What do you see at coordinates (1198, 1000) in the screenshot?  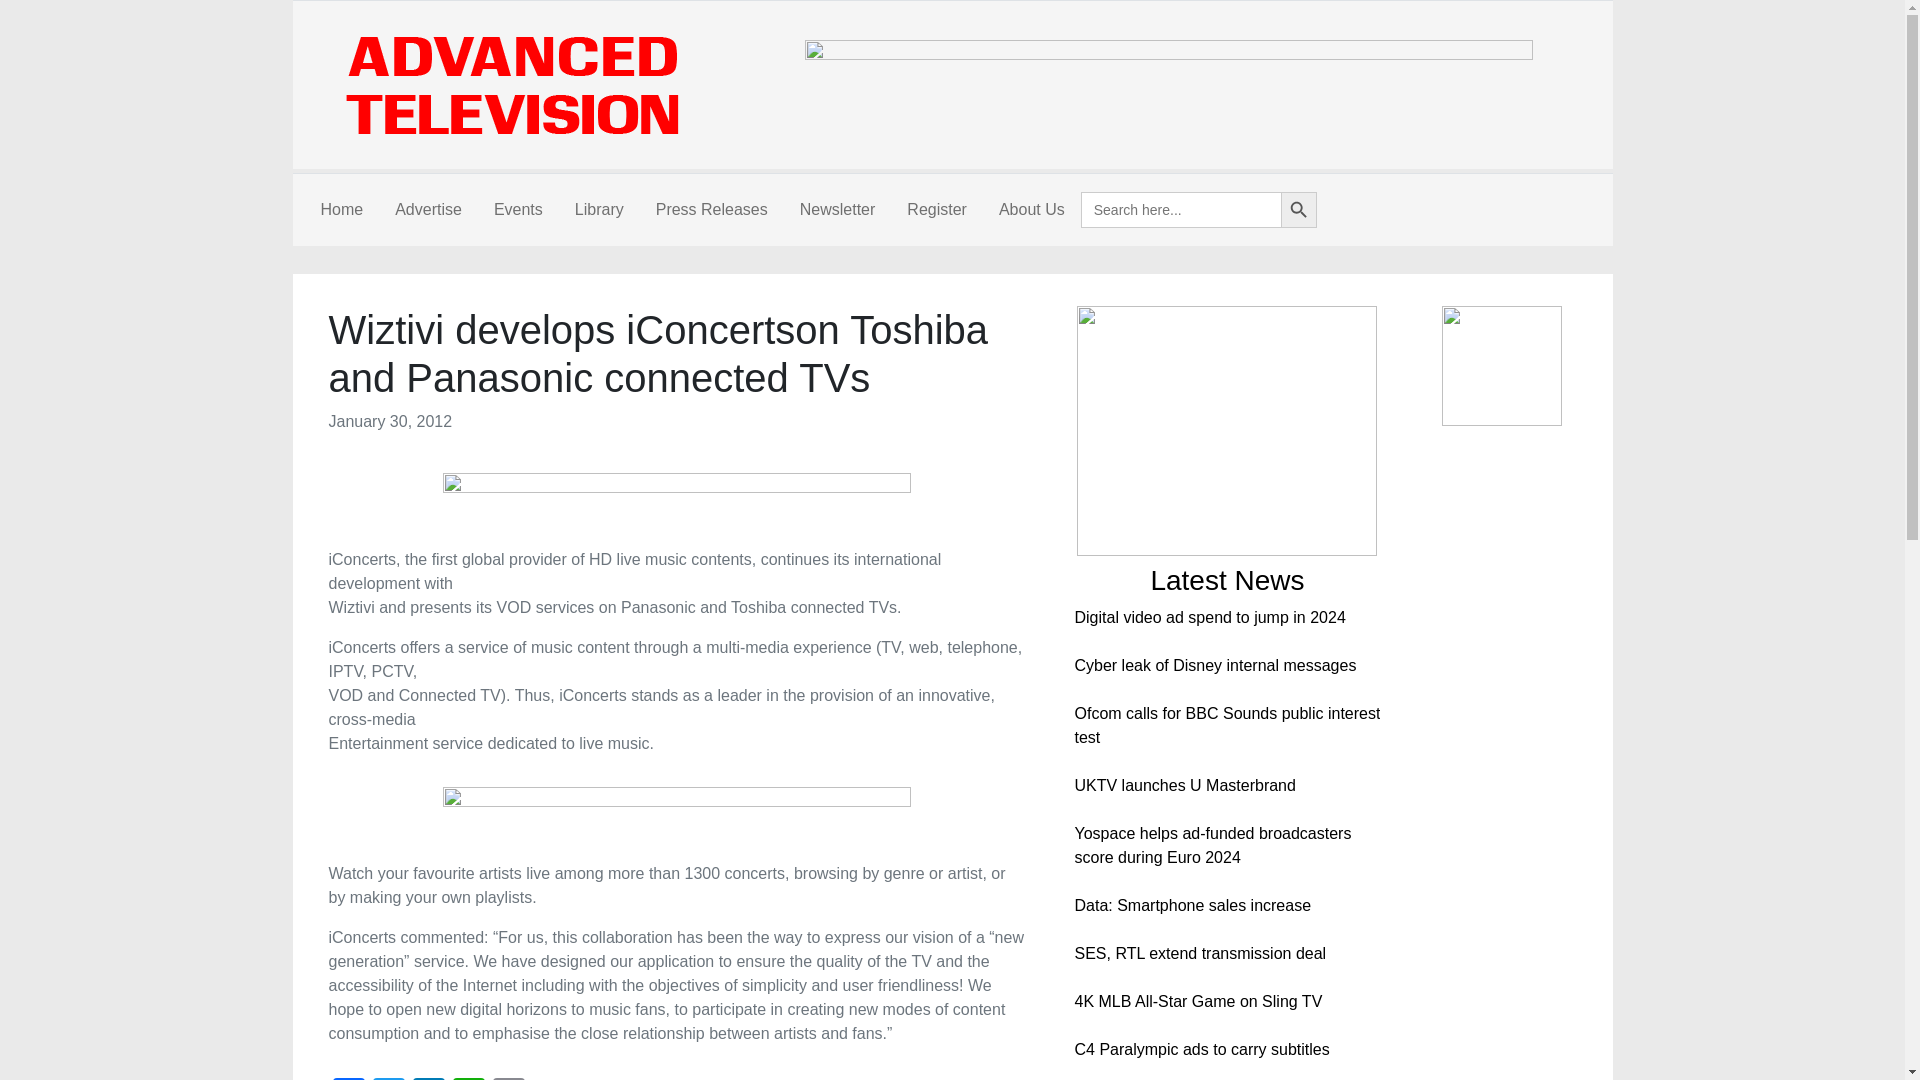 I see `4K MLB All-Star Game on Sling TV` at bounding box center [1198, 1000].